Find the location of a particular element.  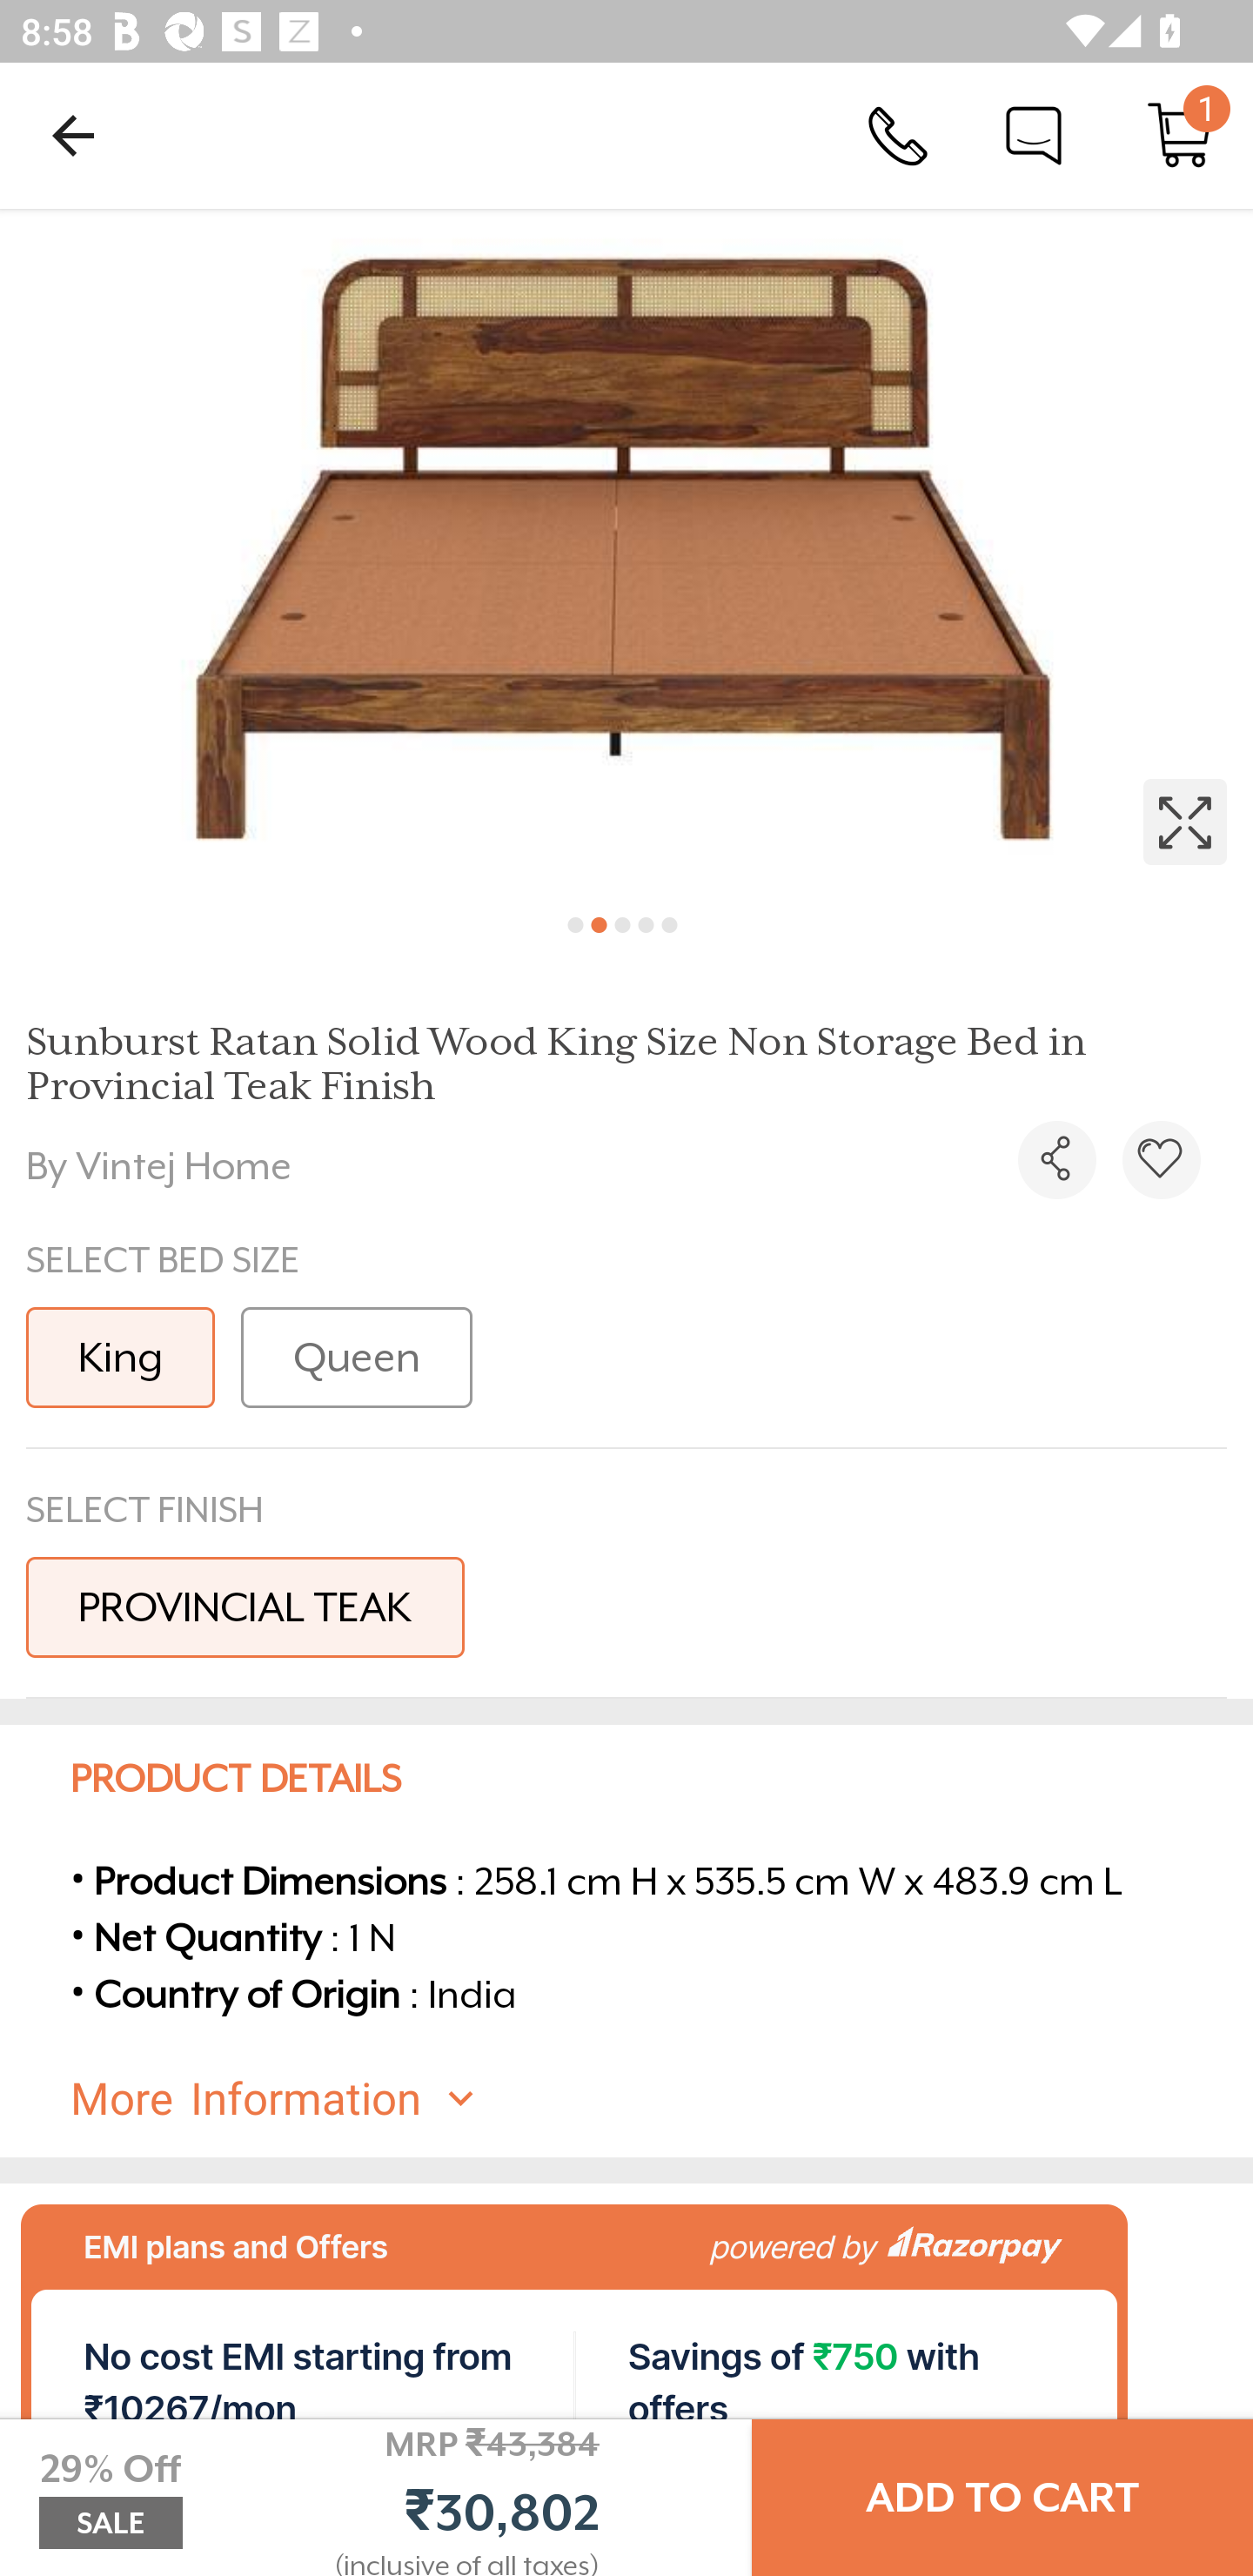

 is located at coordinates (1161, 1160).